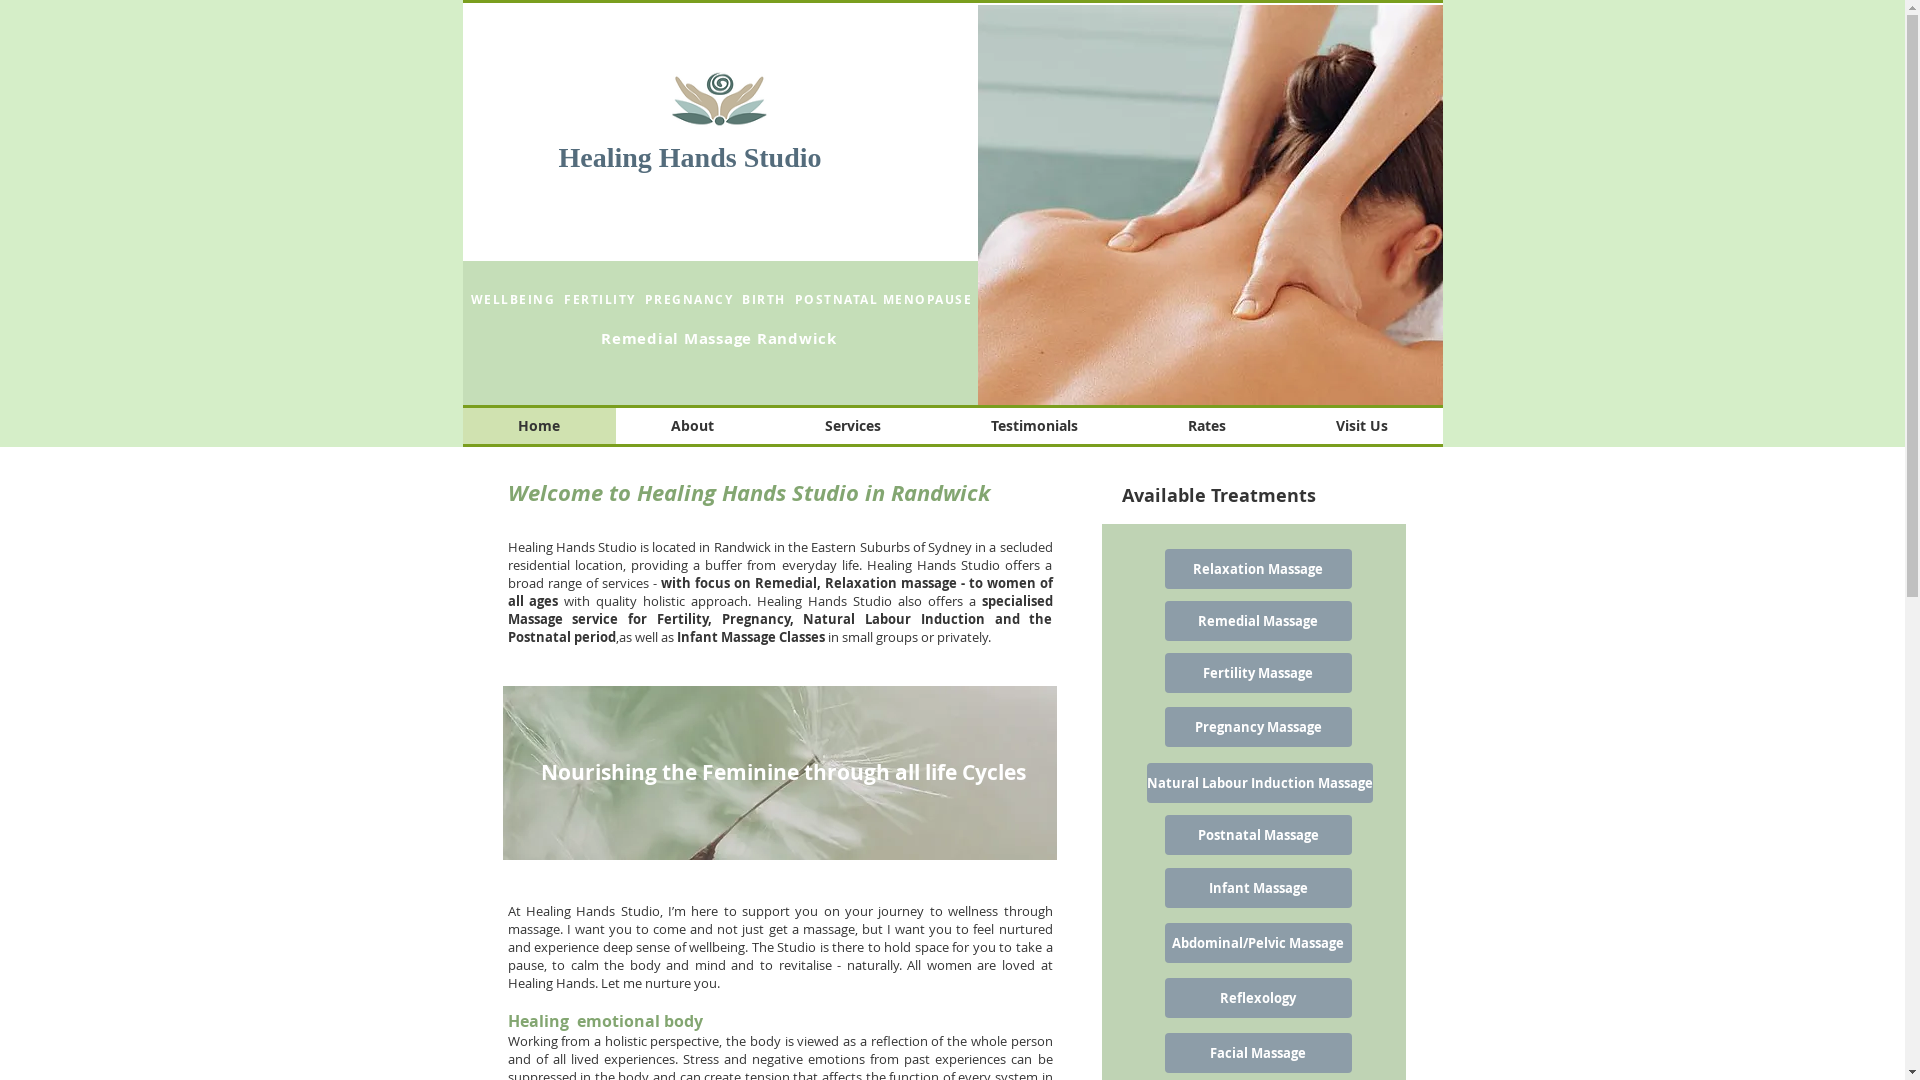  I want to click on Healing Hands Studio, so click(690, 158).